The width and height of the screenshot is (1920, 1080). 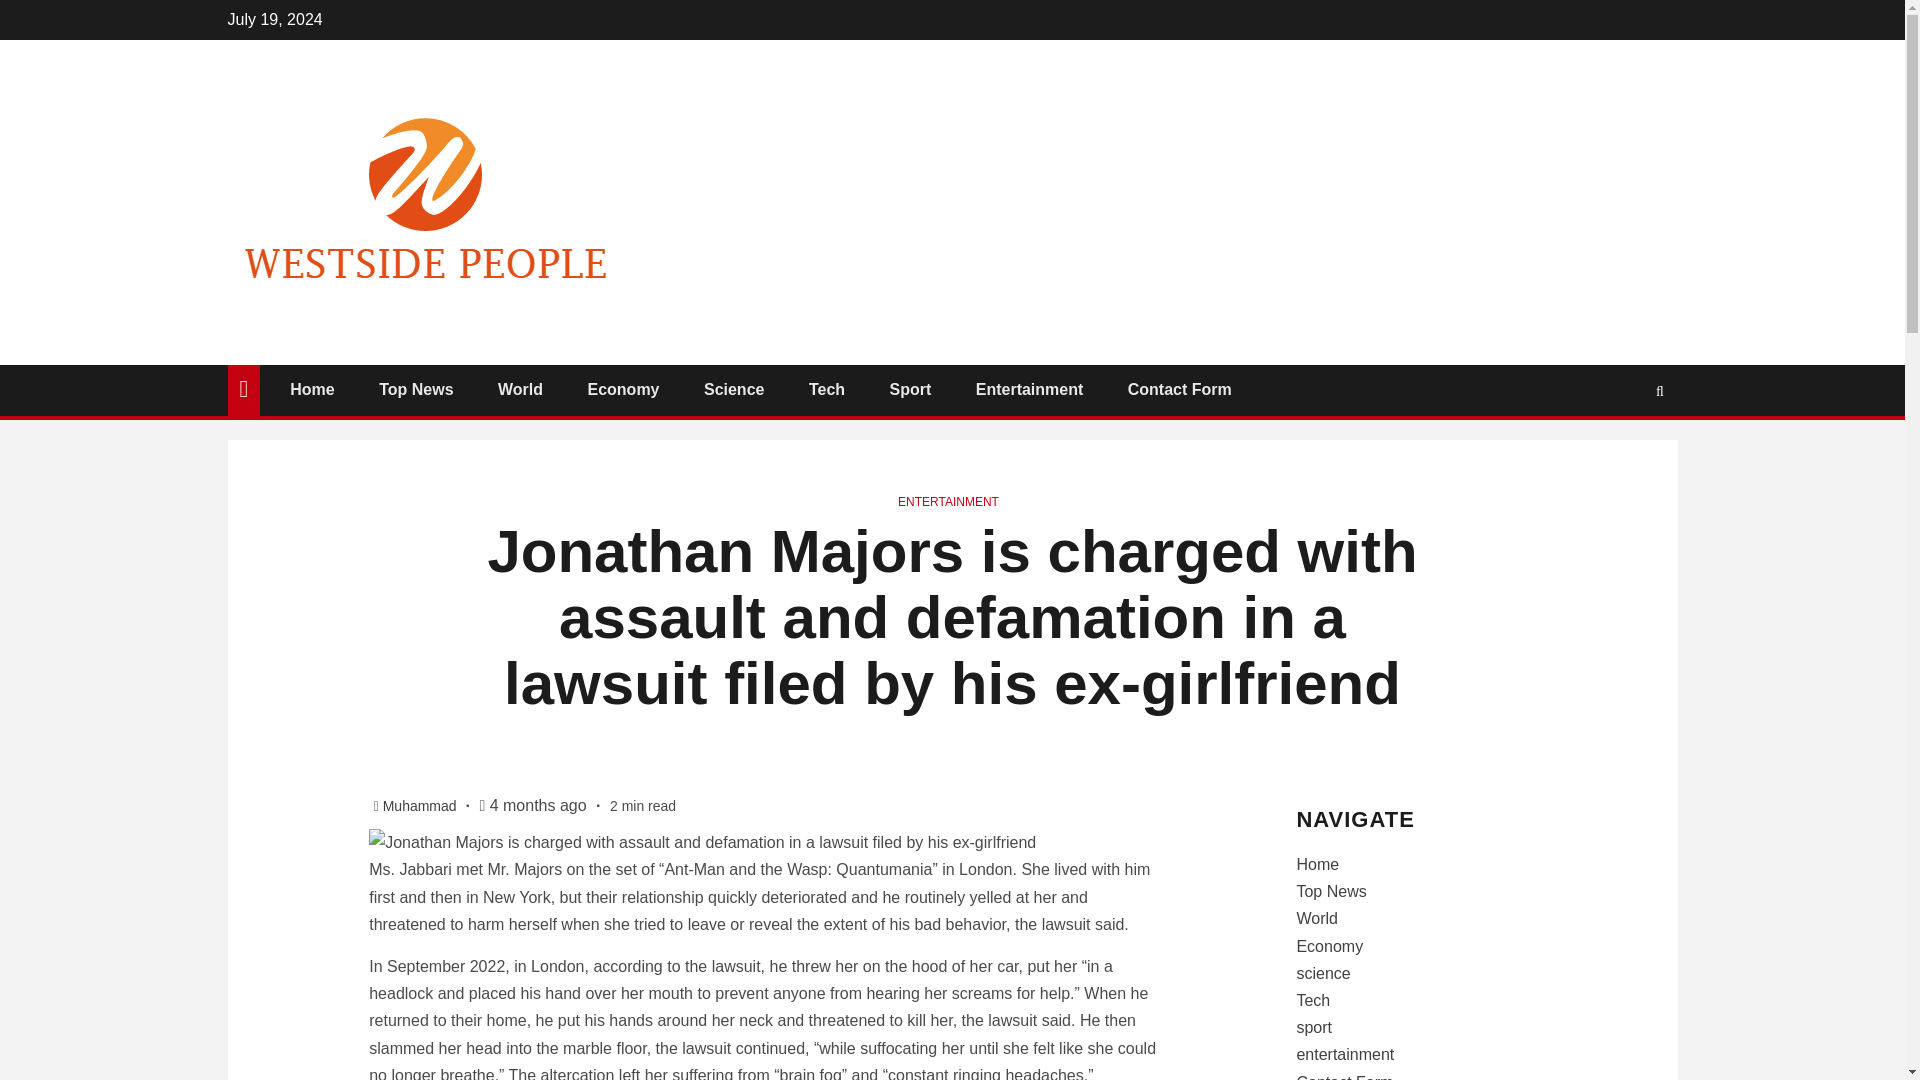 I want to click on Contact Form, so click(x=1180, y=390).